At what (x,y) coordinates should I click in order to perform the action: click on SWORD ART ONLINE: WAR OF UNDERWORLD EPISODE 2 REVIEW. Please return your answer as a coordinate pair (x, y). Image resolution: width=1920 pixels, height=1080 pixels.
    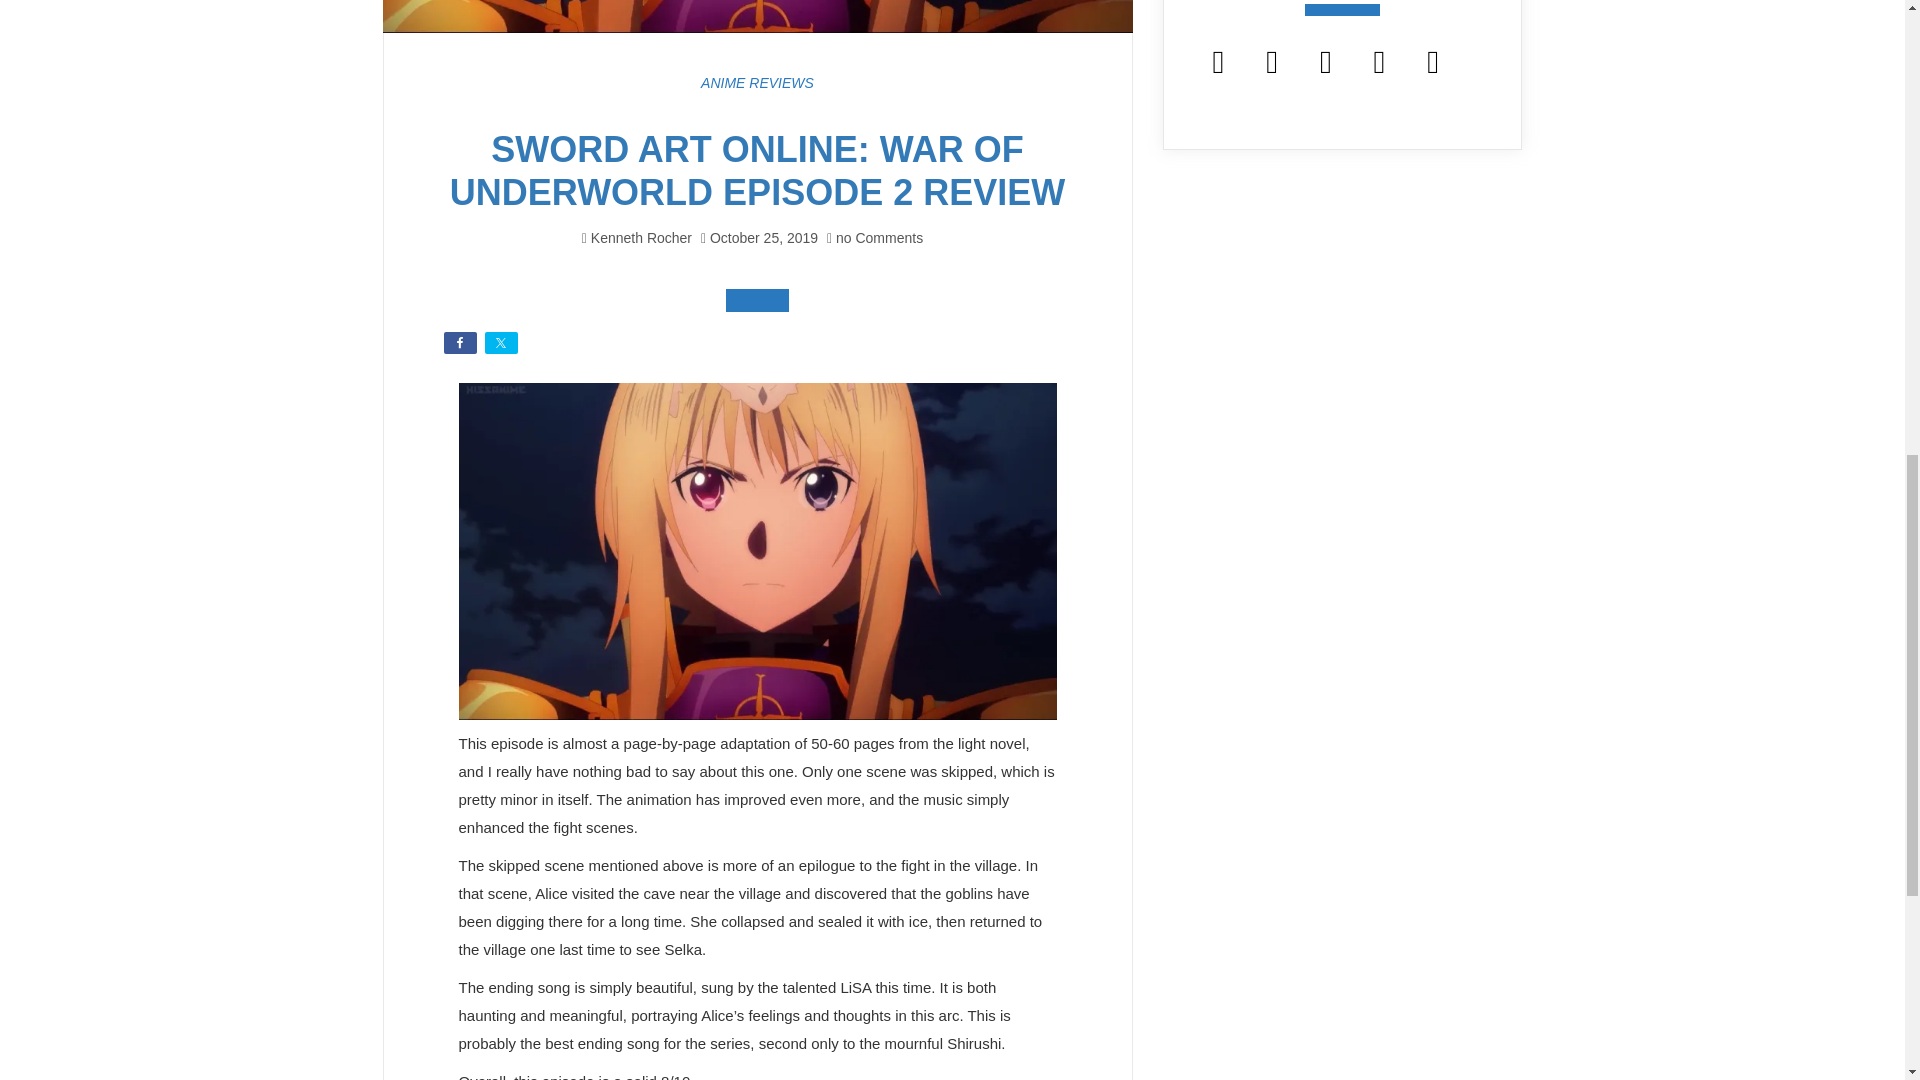
    Looking at the image, I should click on (757, 170).